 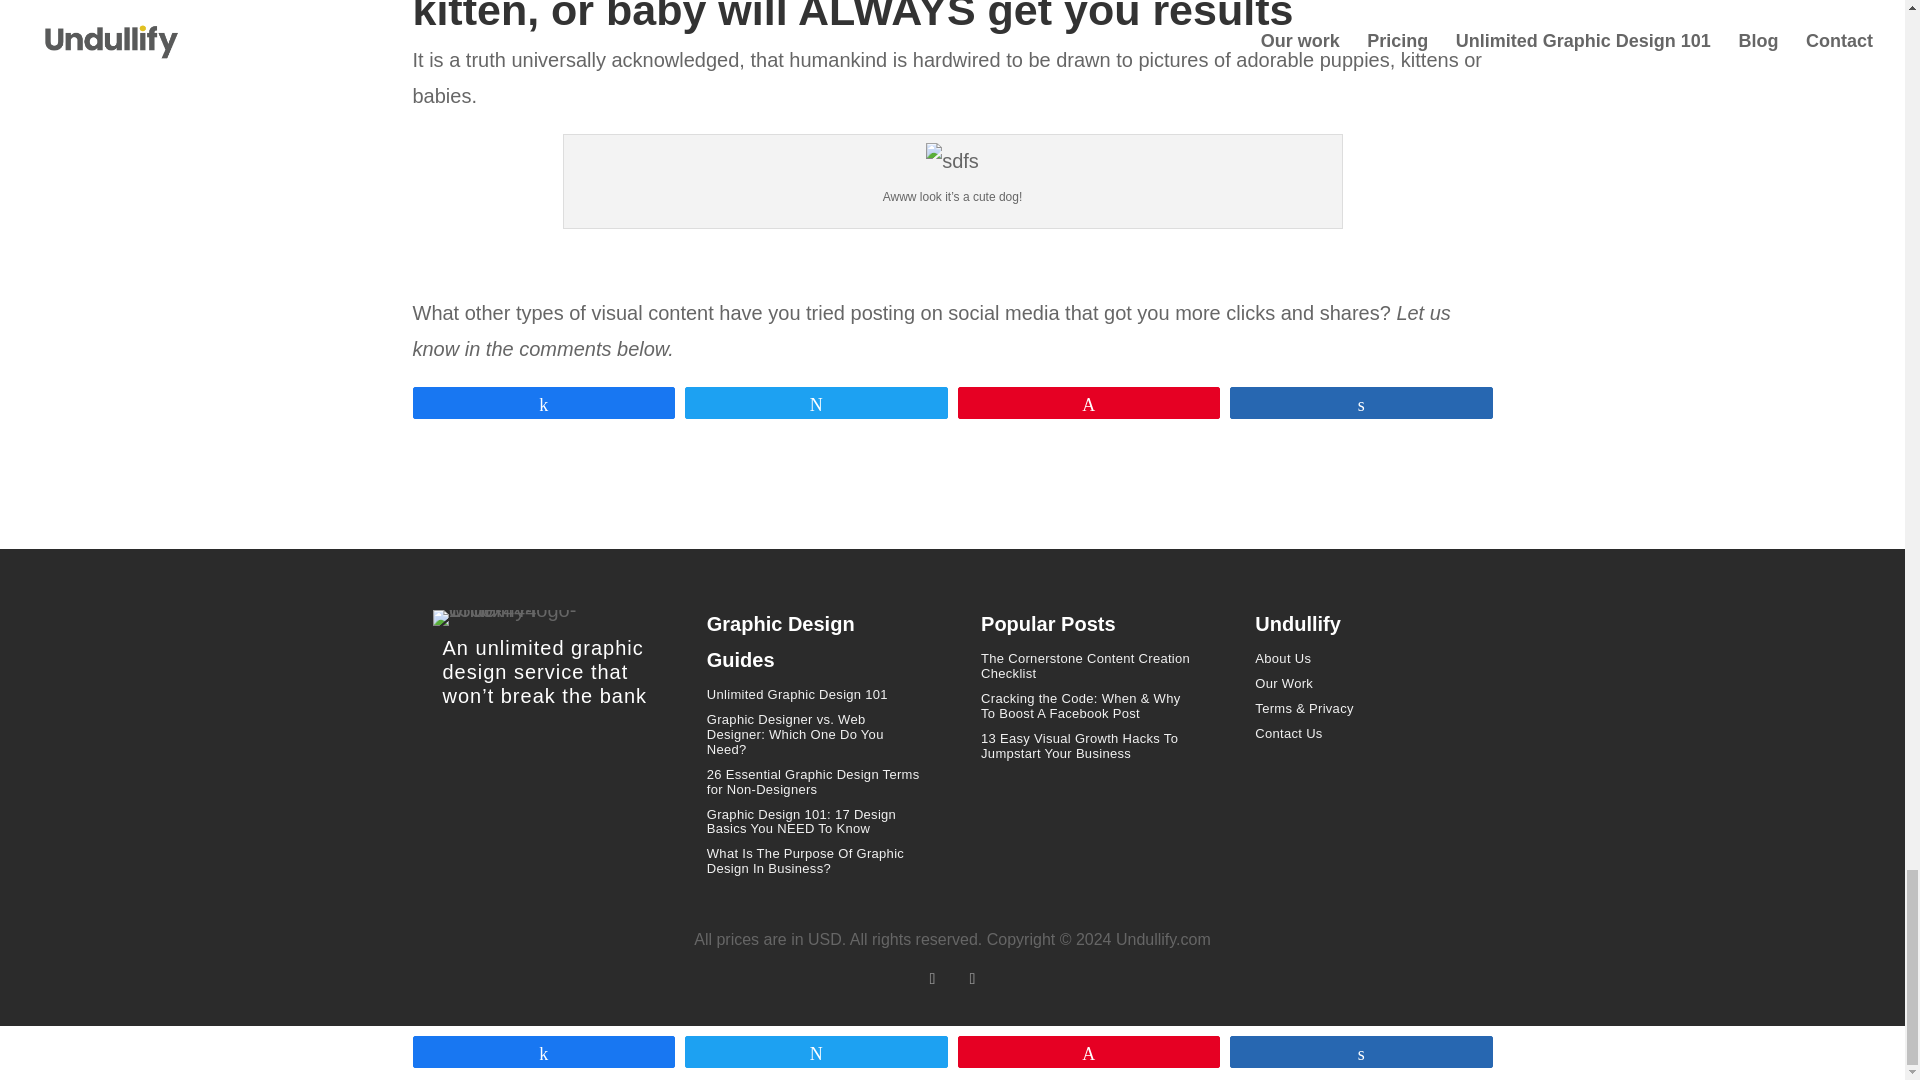 I want to click on Graphic Design 101: 17 Design Basics You NEED To Know, so click(x=801, y=822).